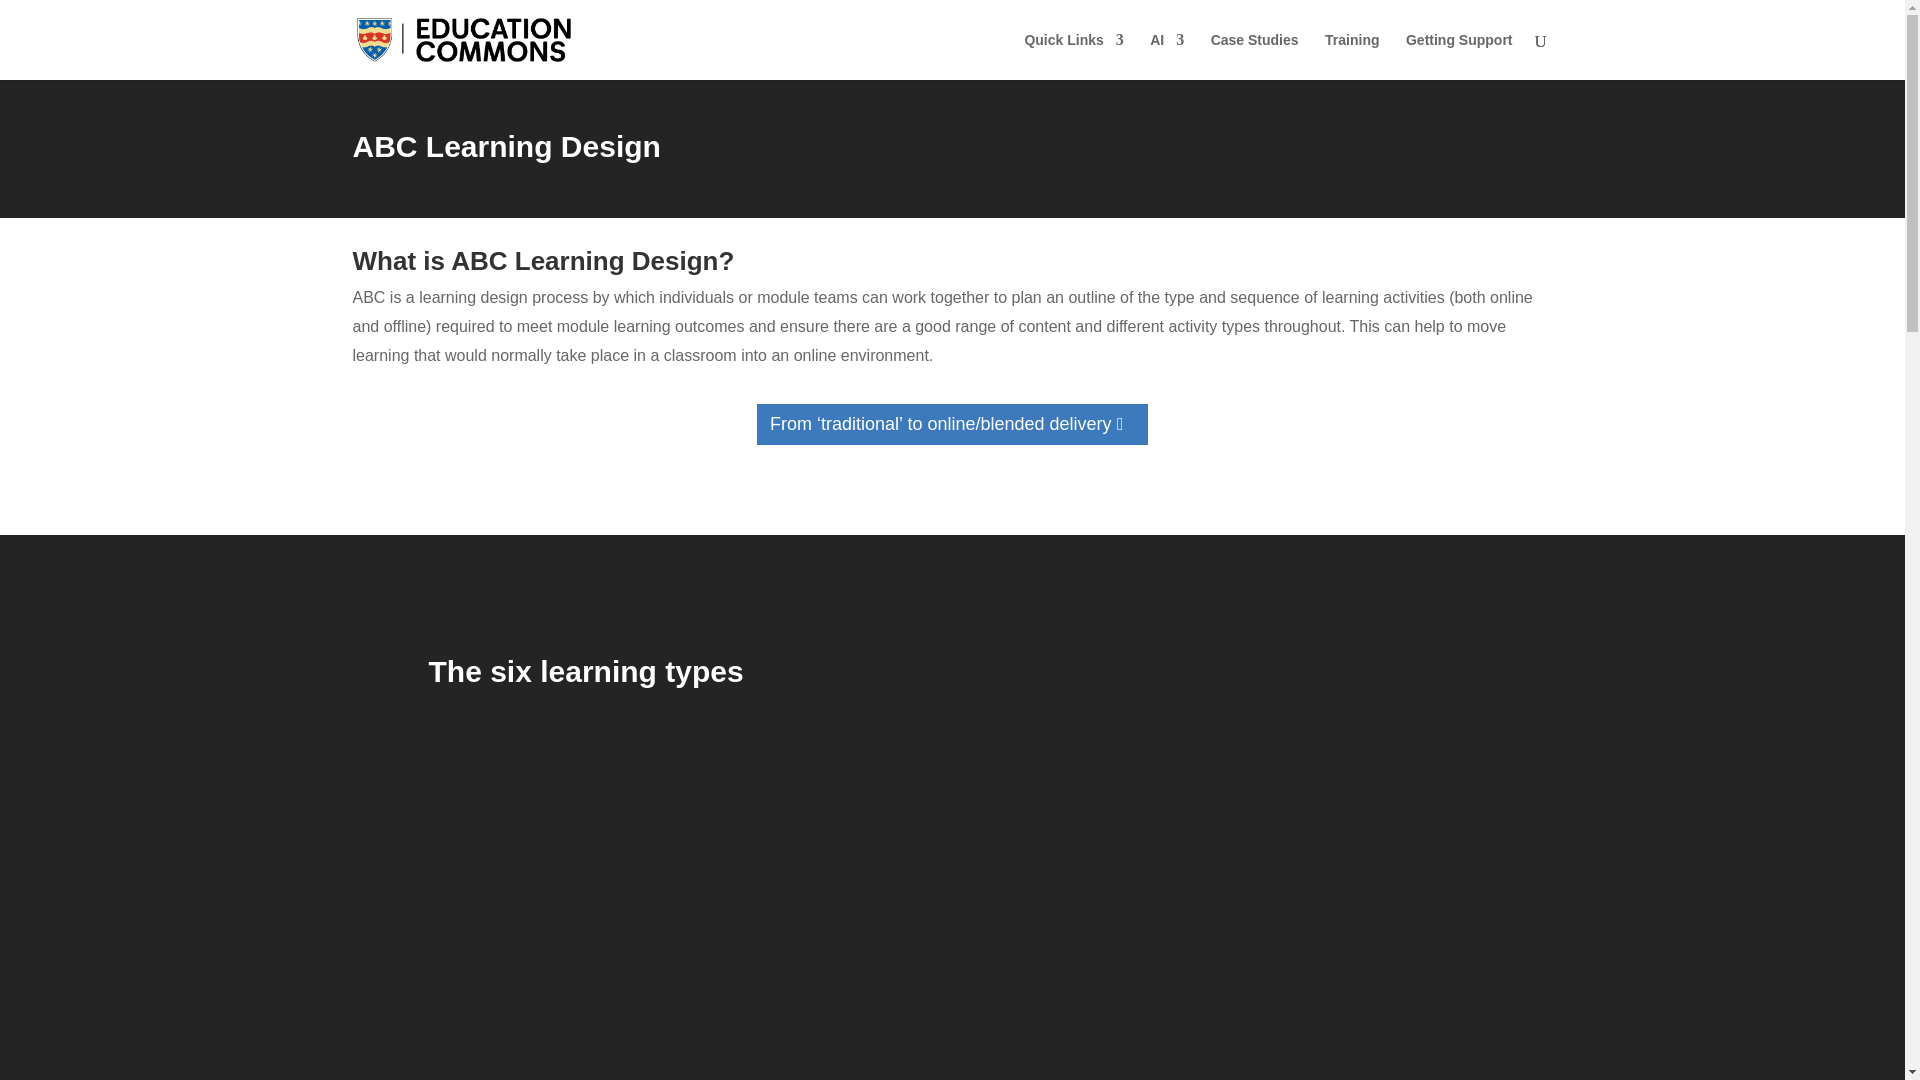  What do you see at coordinates (1073, 56) in the screenshot?
I see `Quick Links` at bounding box center [1073, 56].